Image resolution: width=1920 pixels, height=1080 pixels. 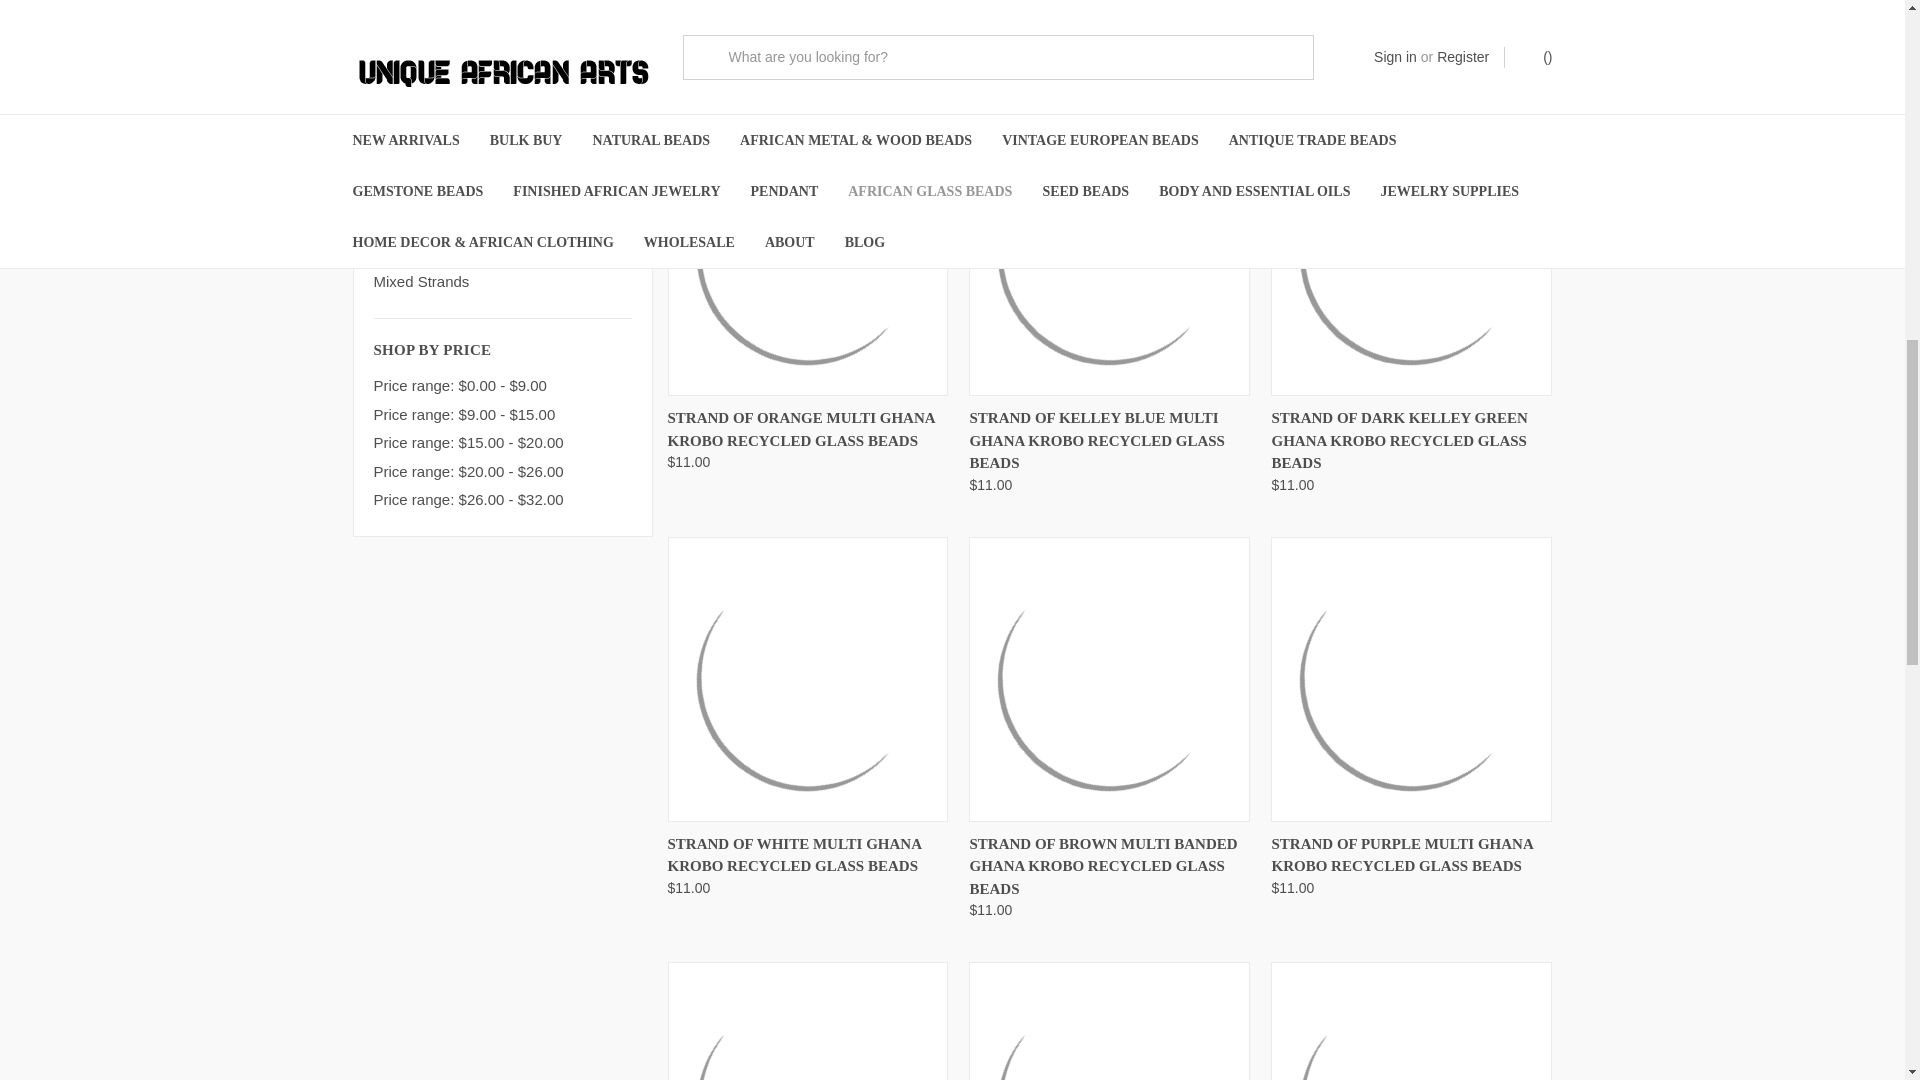 What do you see at coordinates (1410, 680) in the screenshot?
I see `Strand of purple multi Ghana Krobo recycled glass beads` at bounding box center [1410, 680].